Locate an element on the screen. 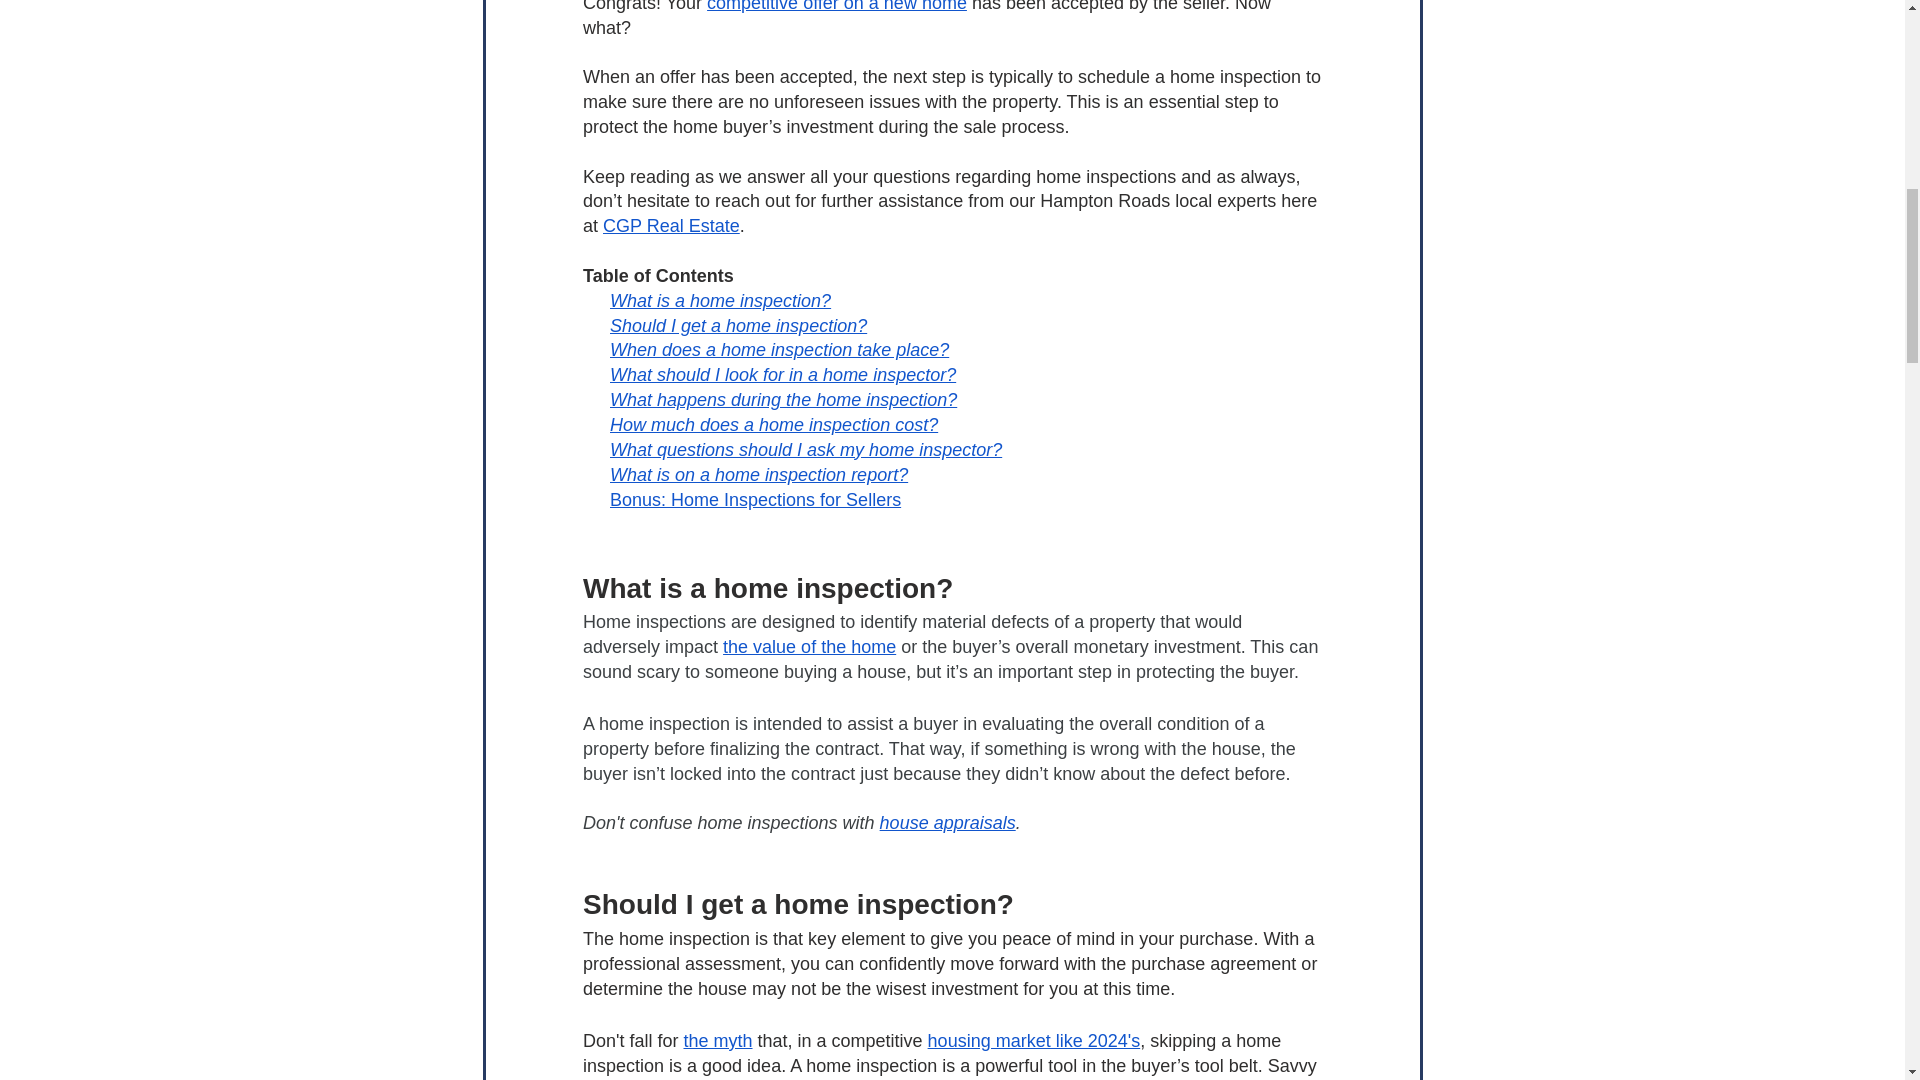 This screenshot has width=1920, height=1080. What questions should I ask my home inspector? is located at coordinates (806, 450).